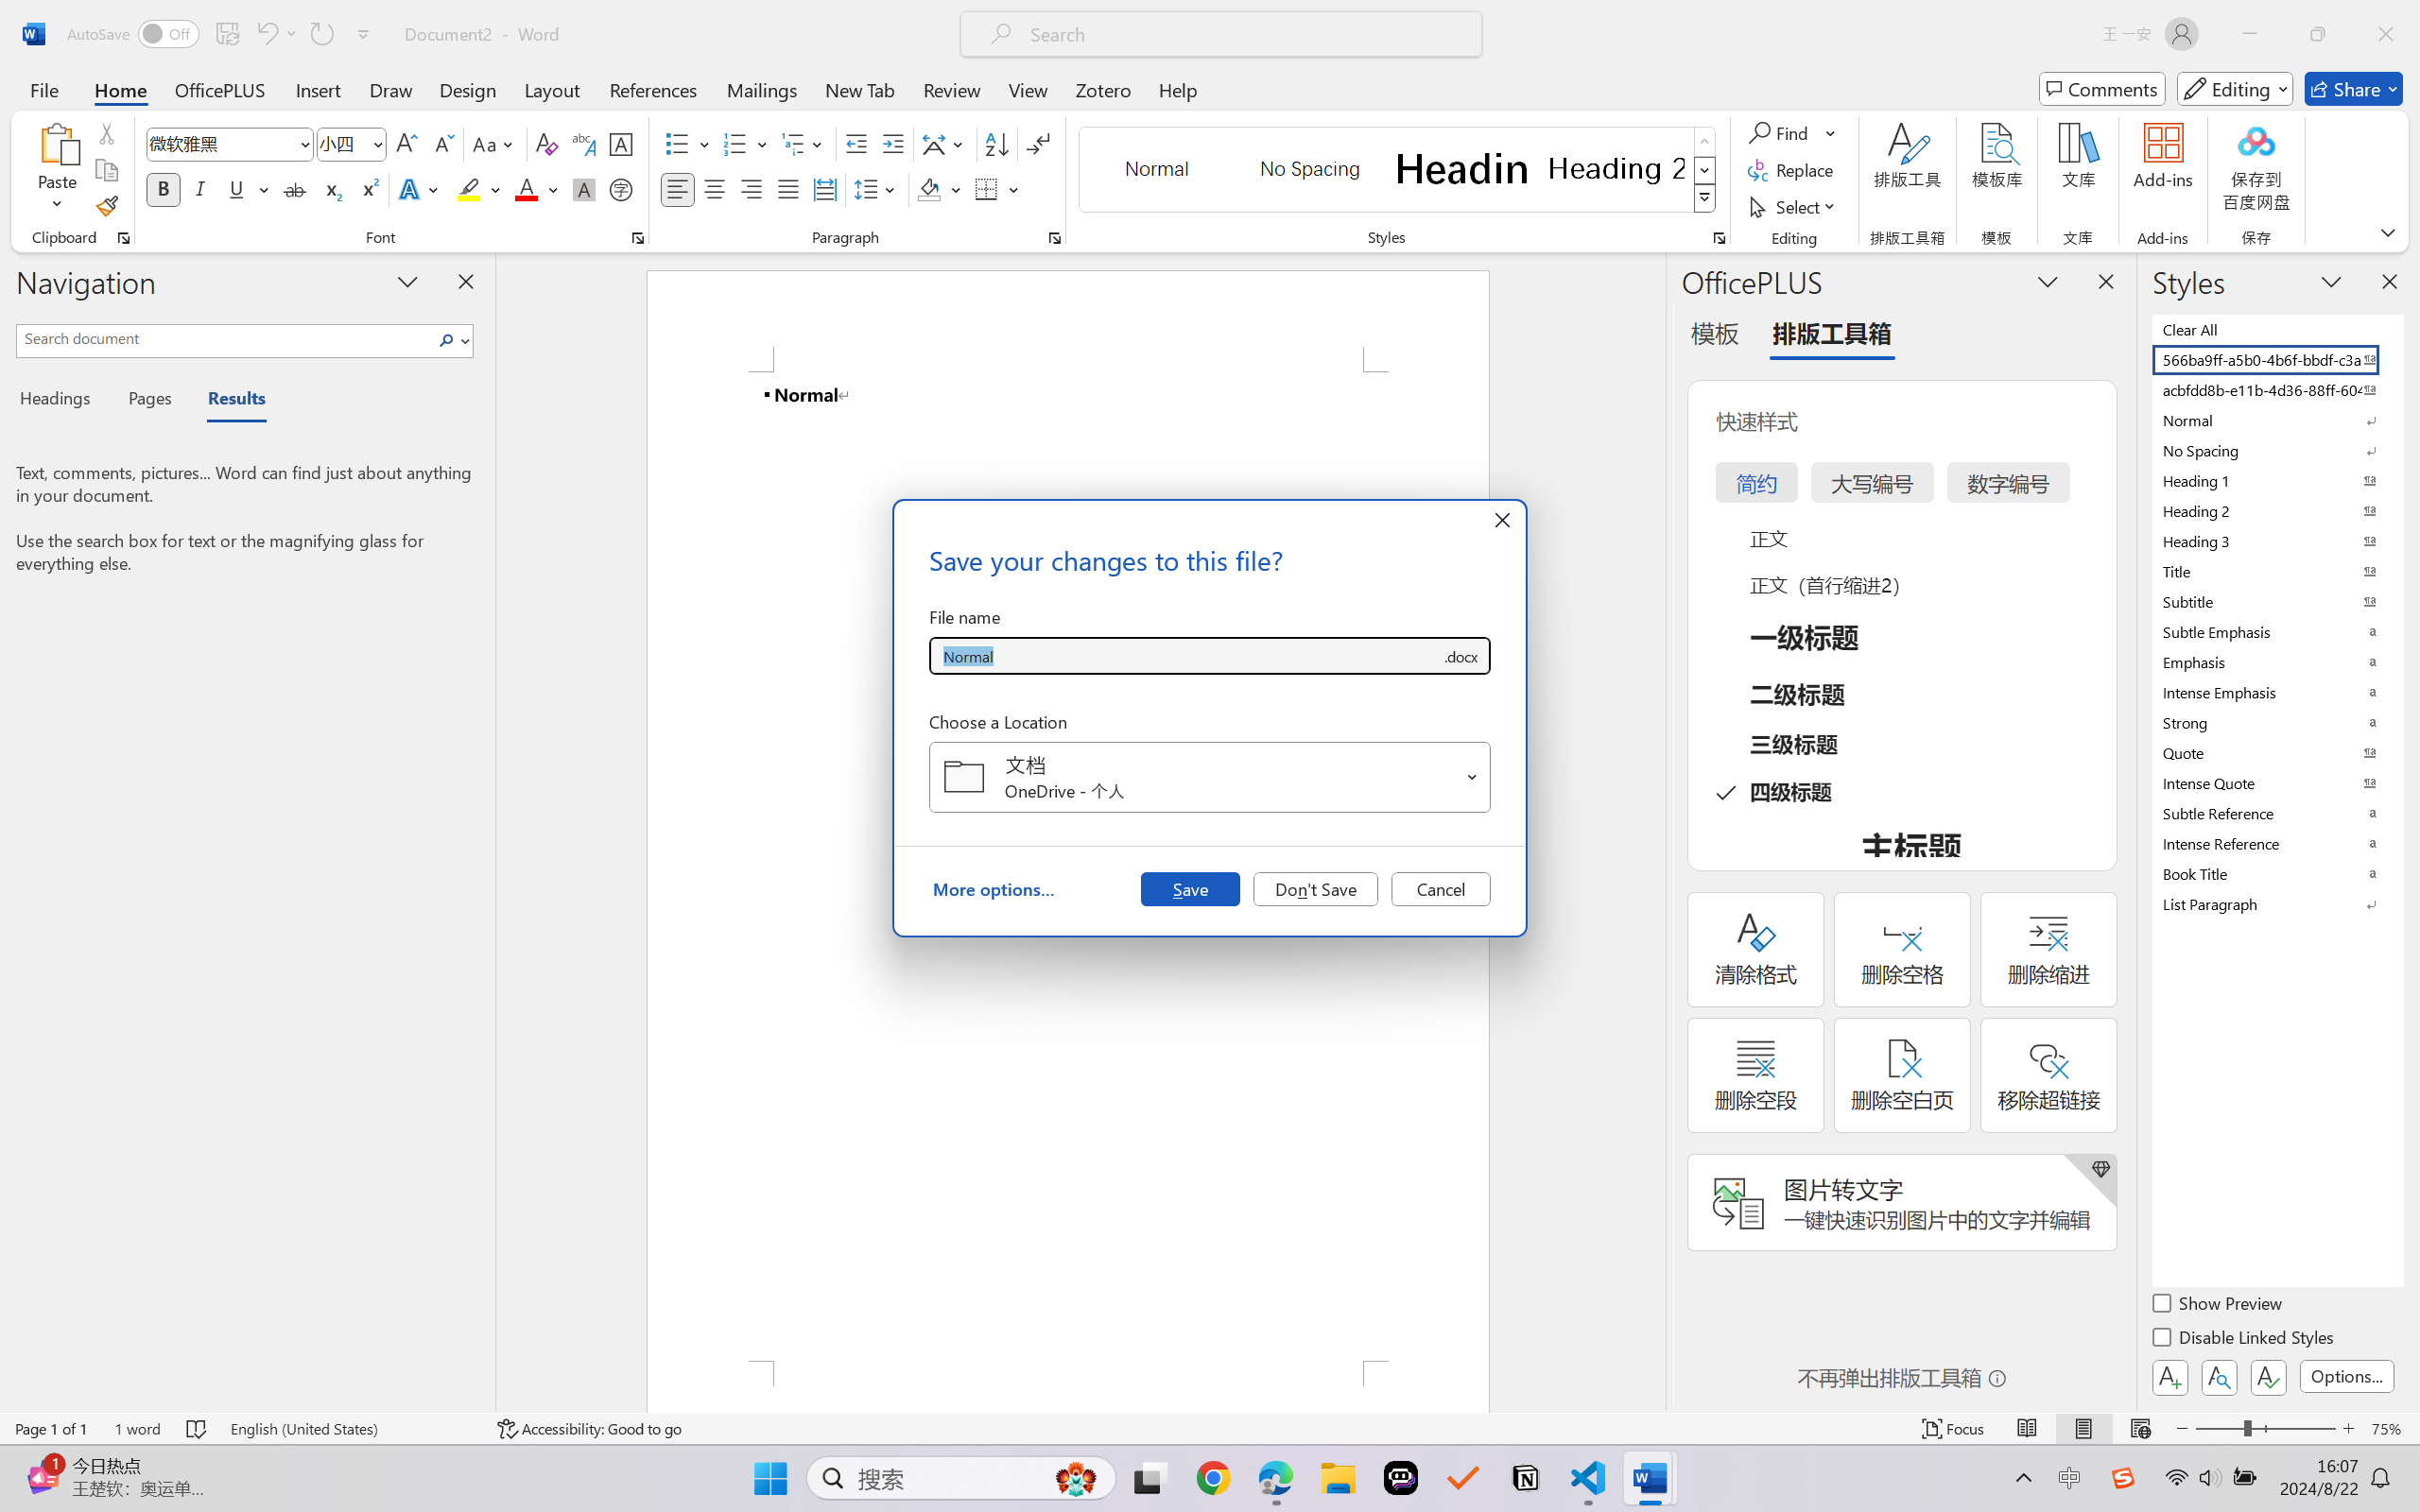 This screenshot has width=2420, height=1512. Describe the element at coordinates (421, 189) in the screenshot. I see `Text Effects and Typography` at that location.